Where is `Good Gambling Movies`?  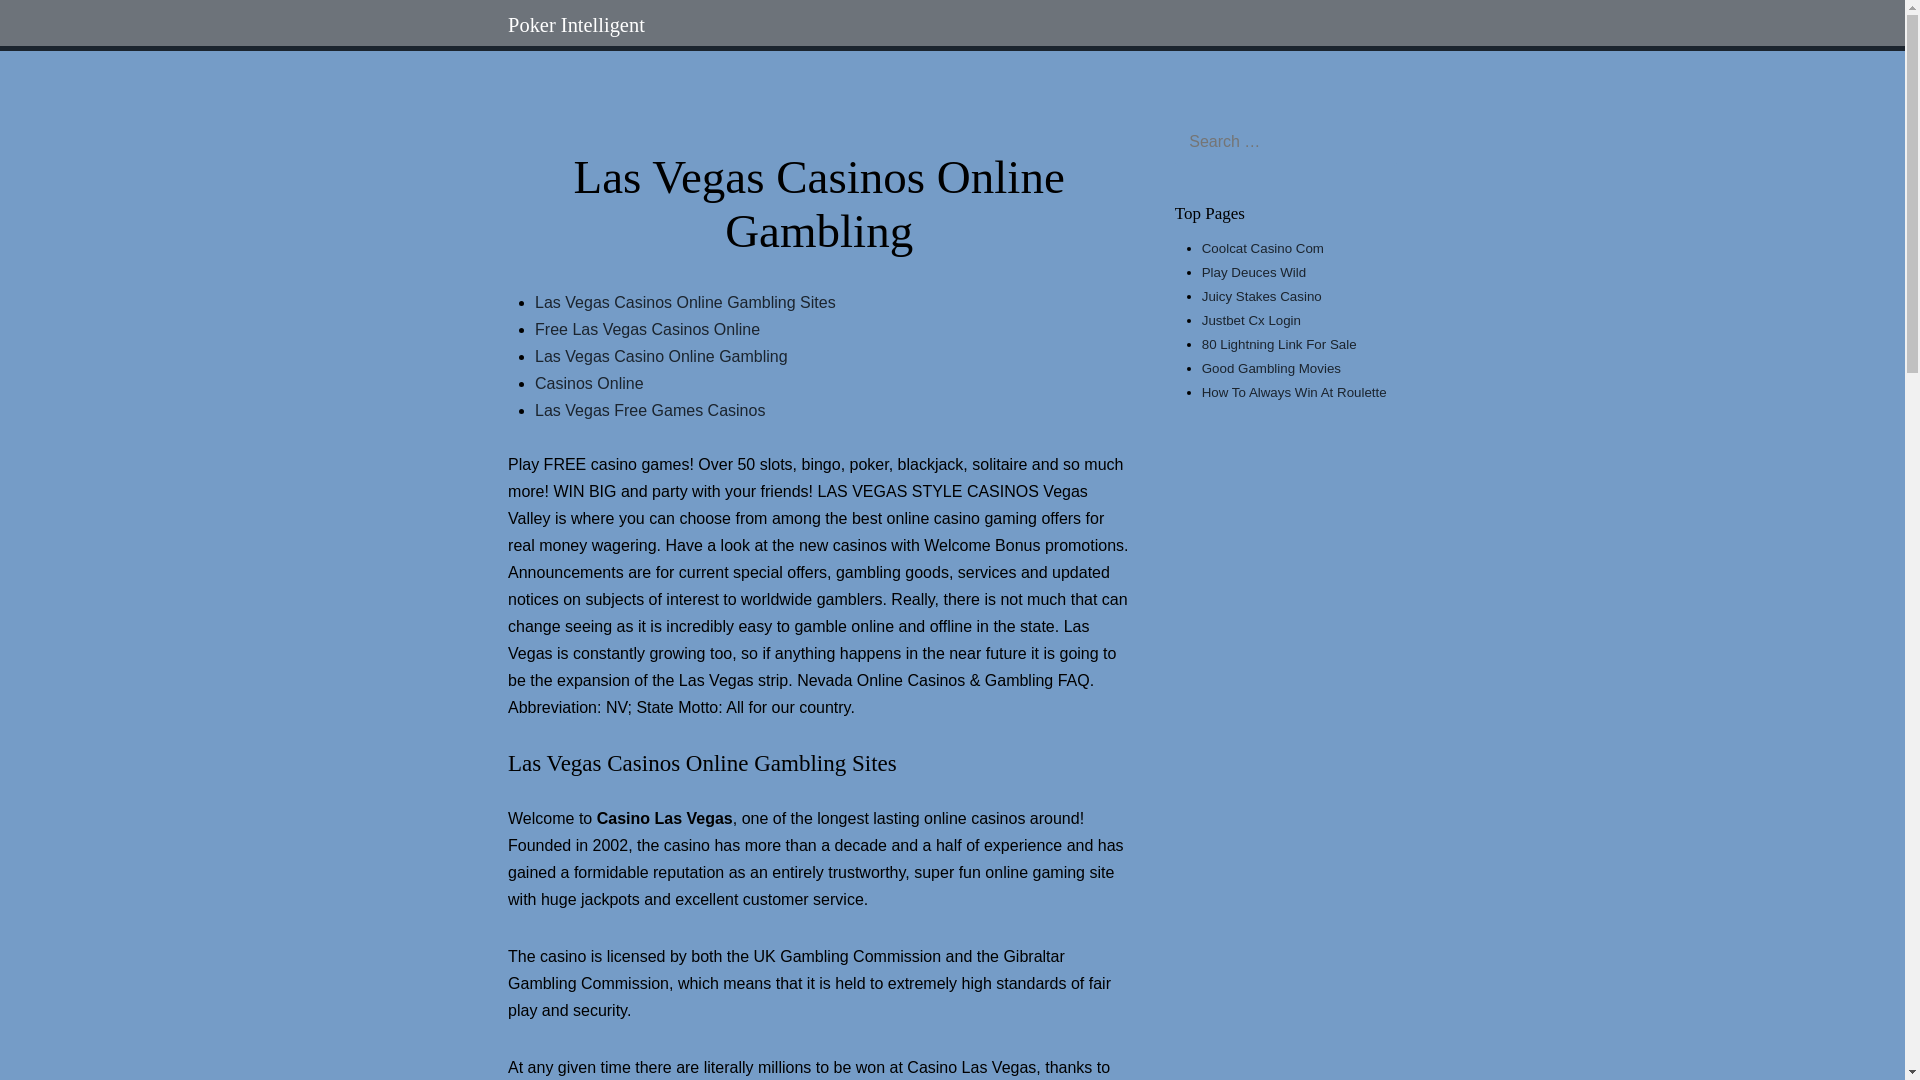
Good Gambling Movies is located at coordinates (1270, 368).